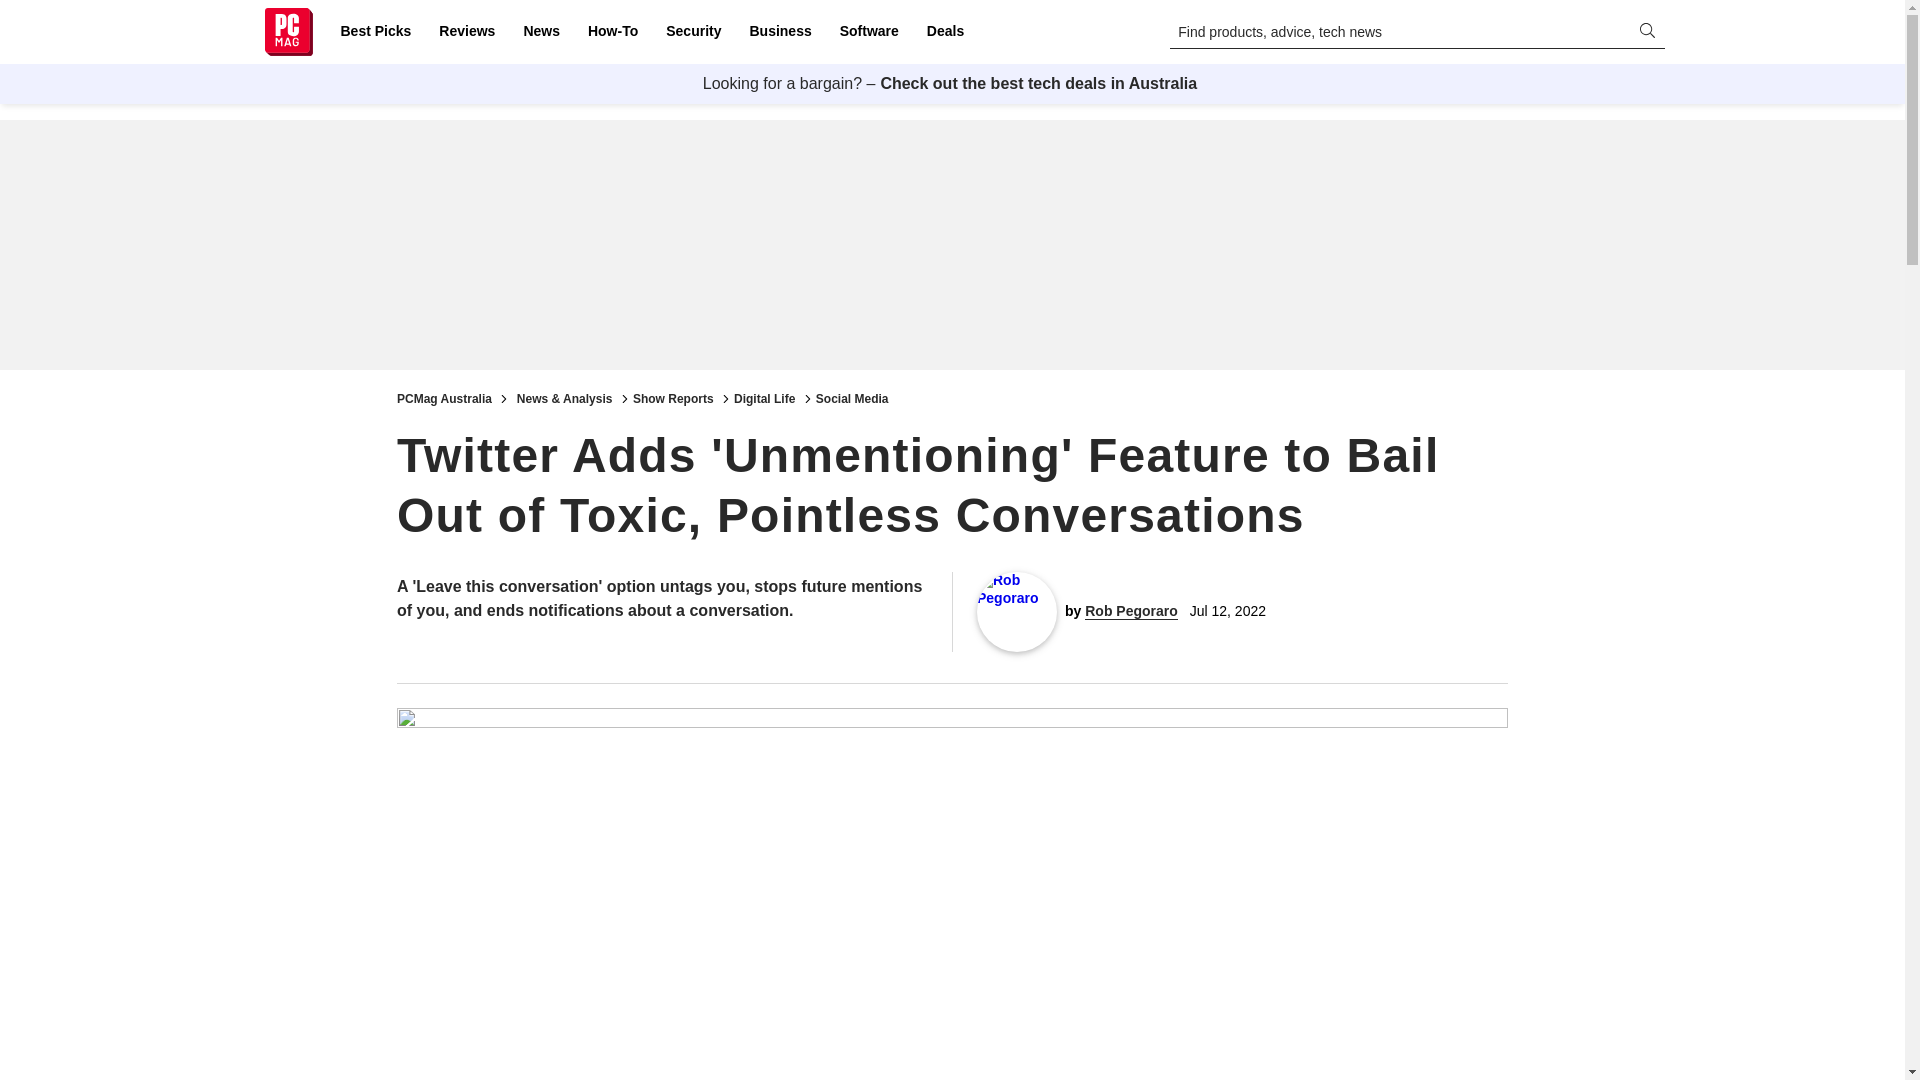 The image size is (1920, 1080). What do you see at coordinates (612, 32) in the screenshot?
I see `How-To` at bounding box center [612, 32].